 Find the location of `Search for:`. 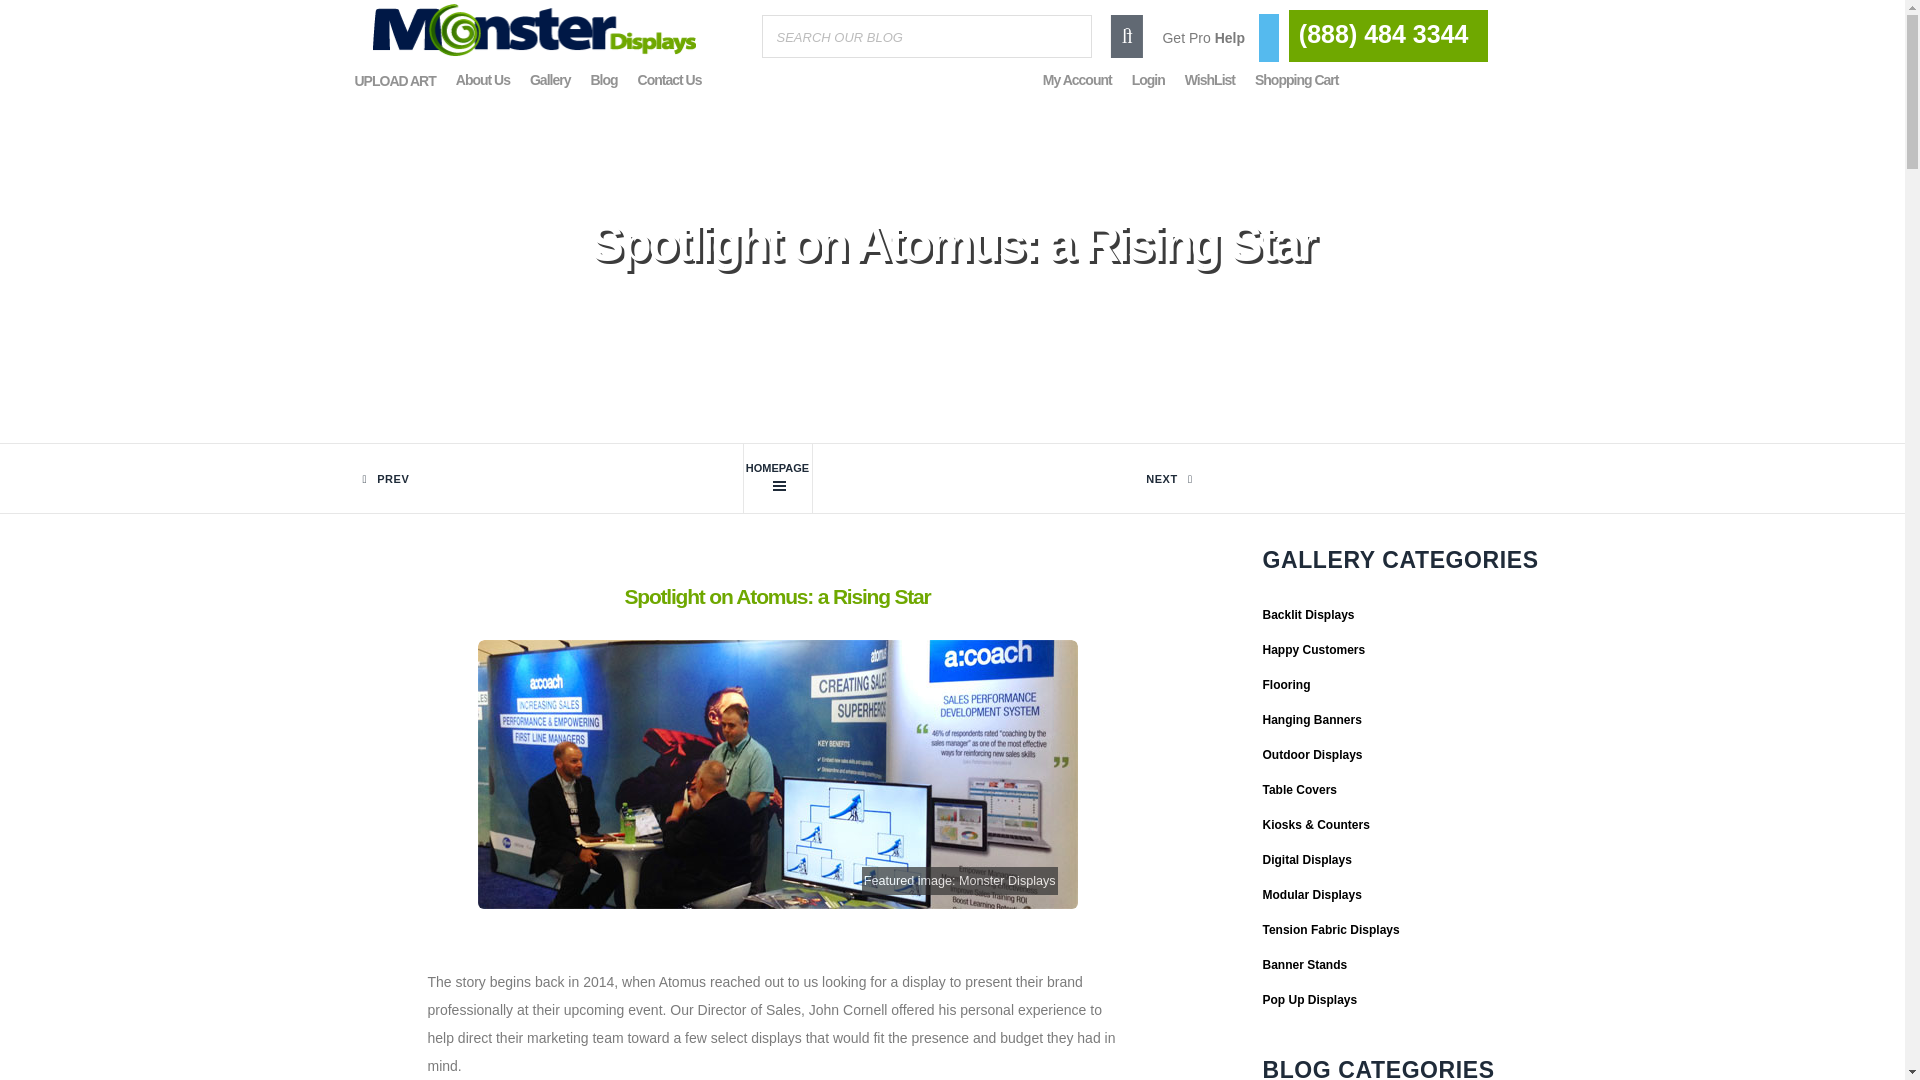

Search for: is located at coordinates (927, 36).